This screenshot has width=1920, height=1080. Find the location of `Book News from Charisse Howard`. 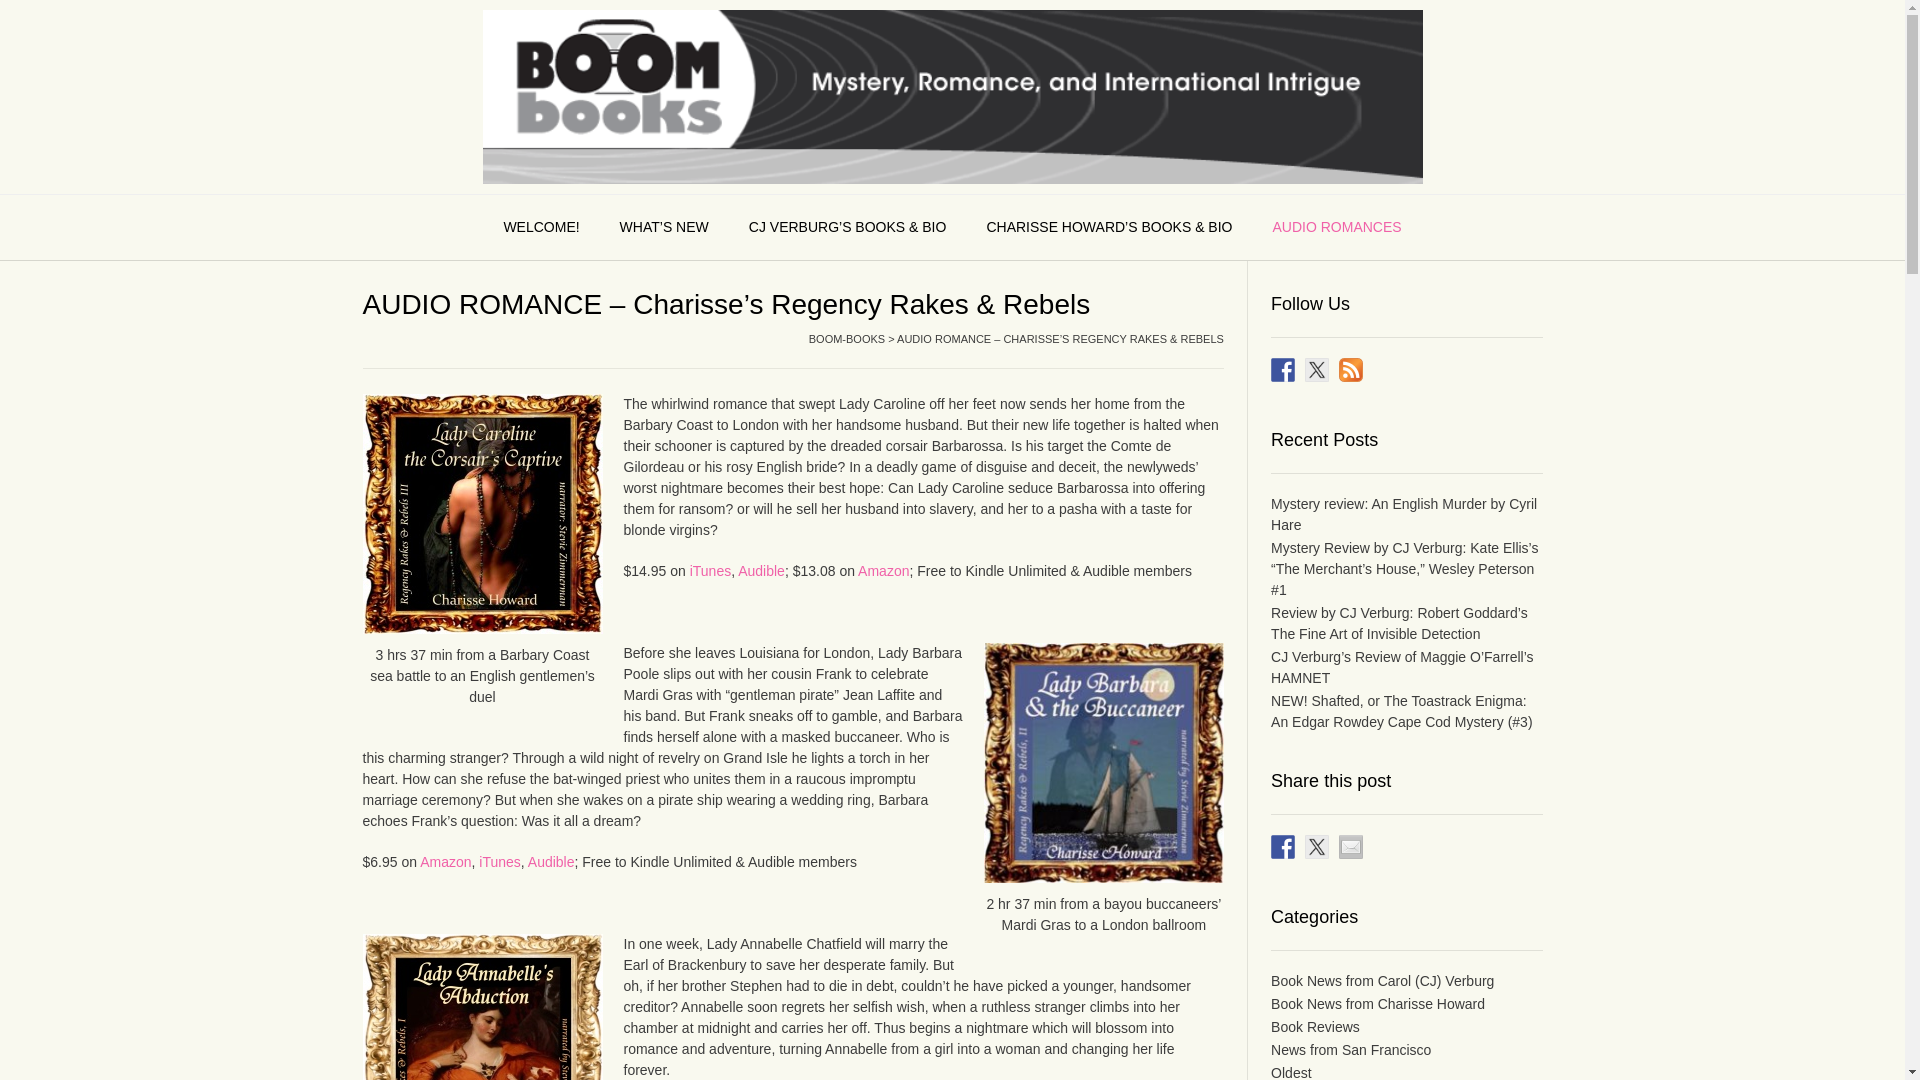

Book News from Charisse Howard is located at coordinates (1378, 1003).